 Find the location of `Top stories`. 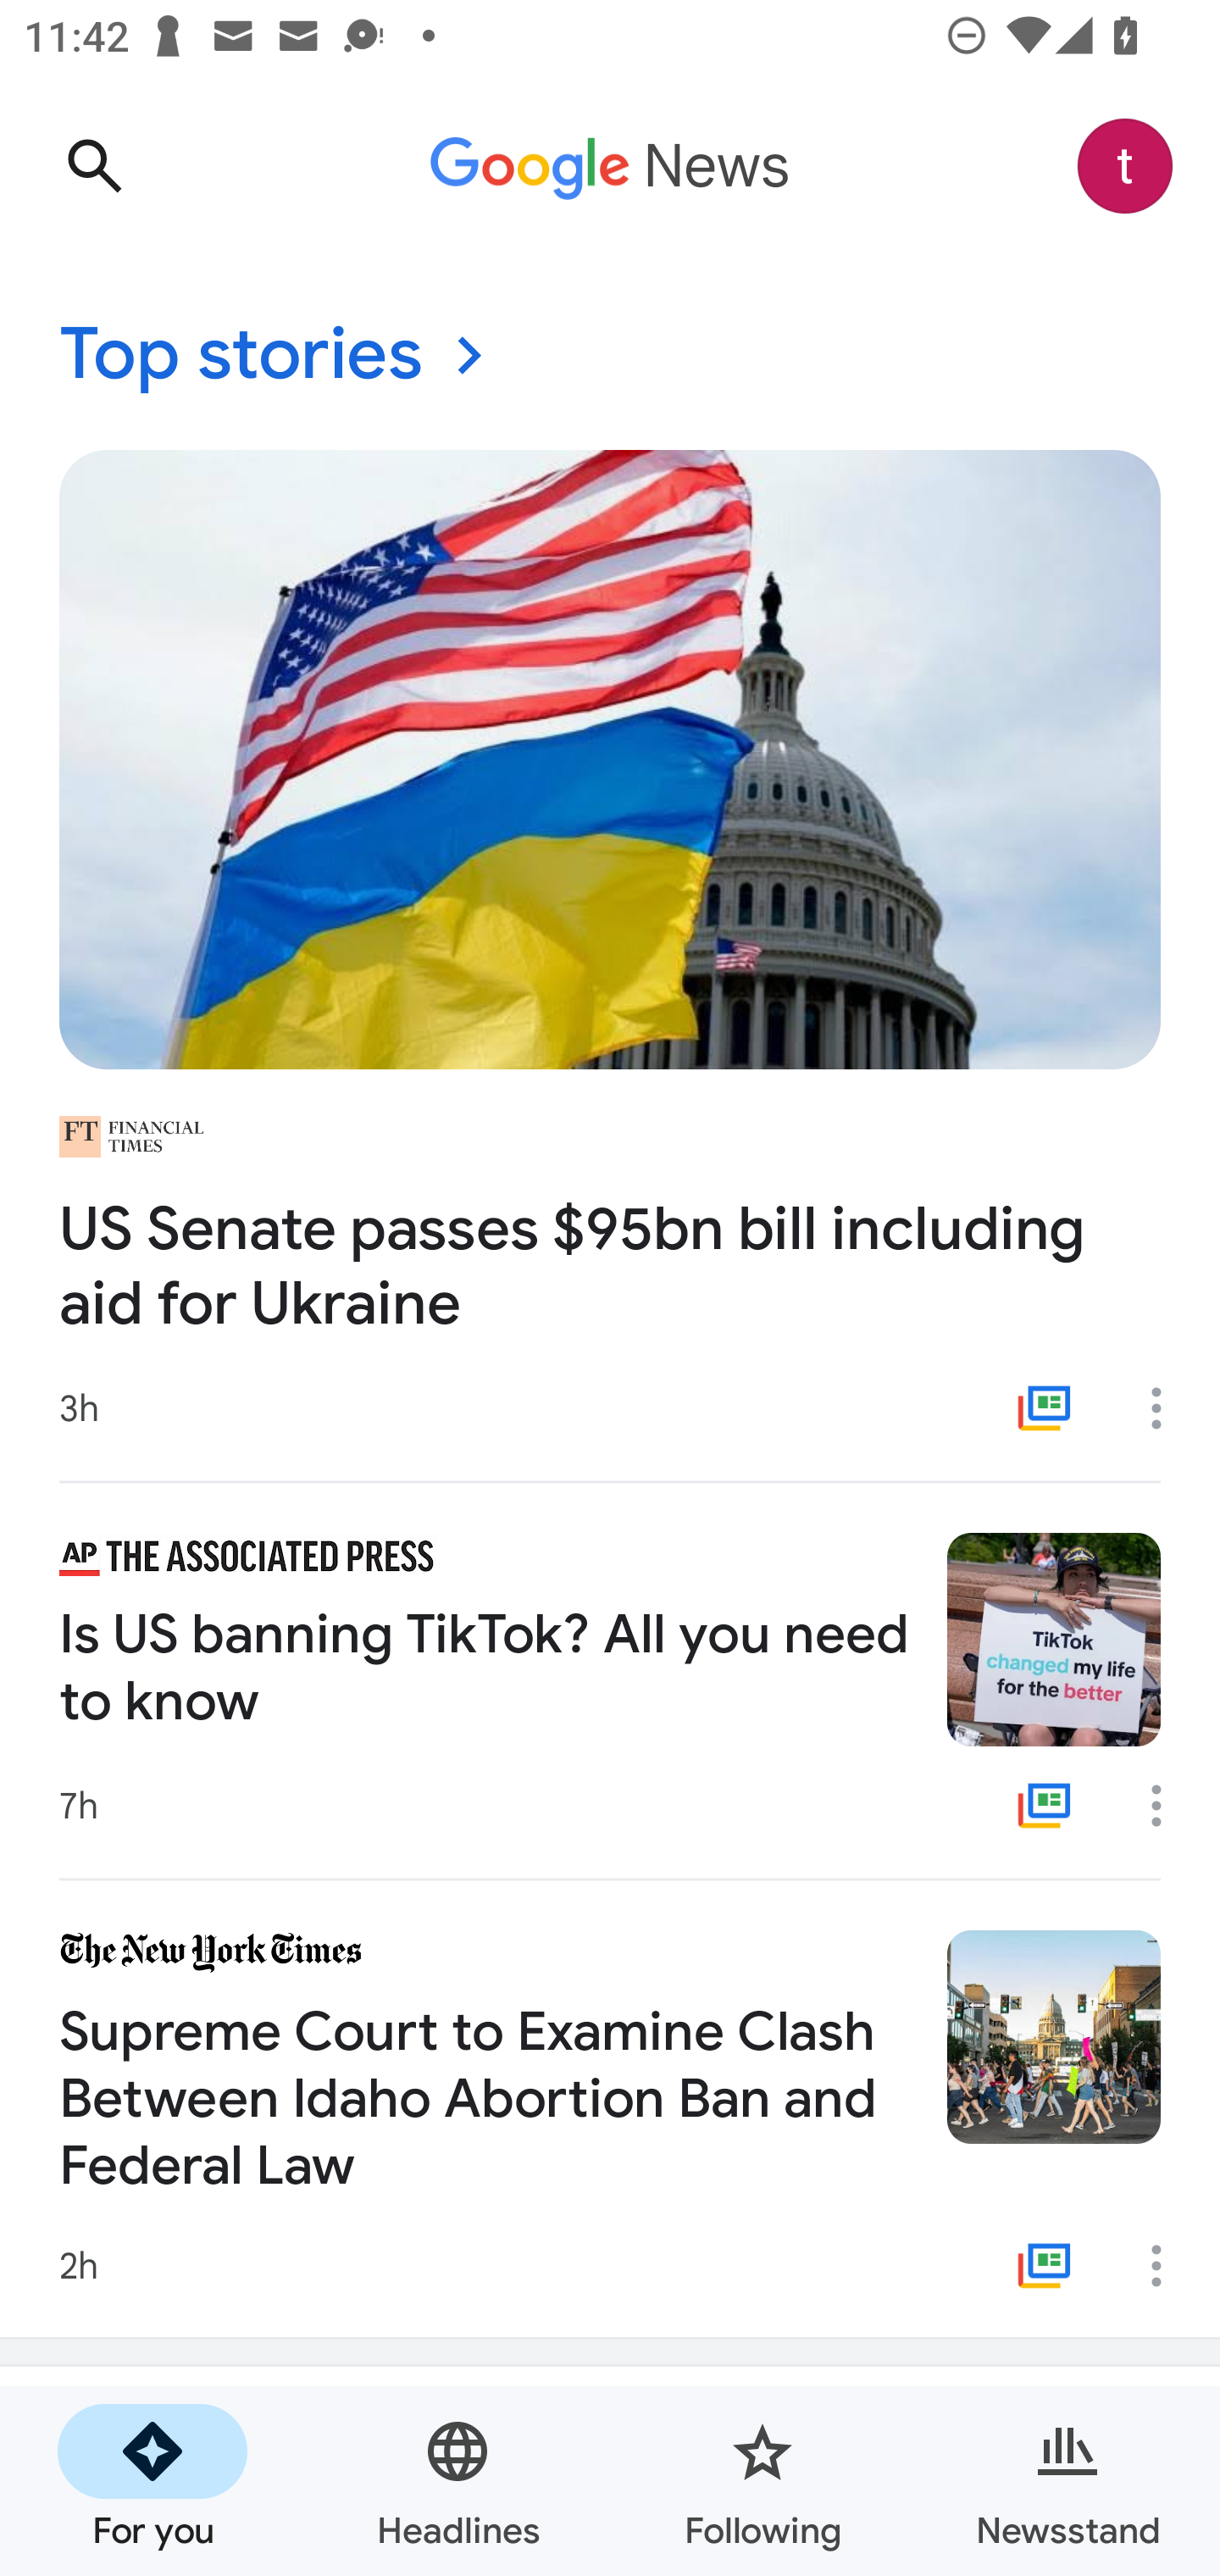

Top stories is located at coordinates (610, 356).